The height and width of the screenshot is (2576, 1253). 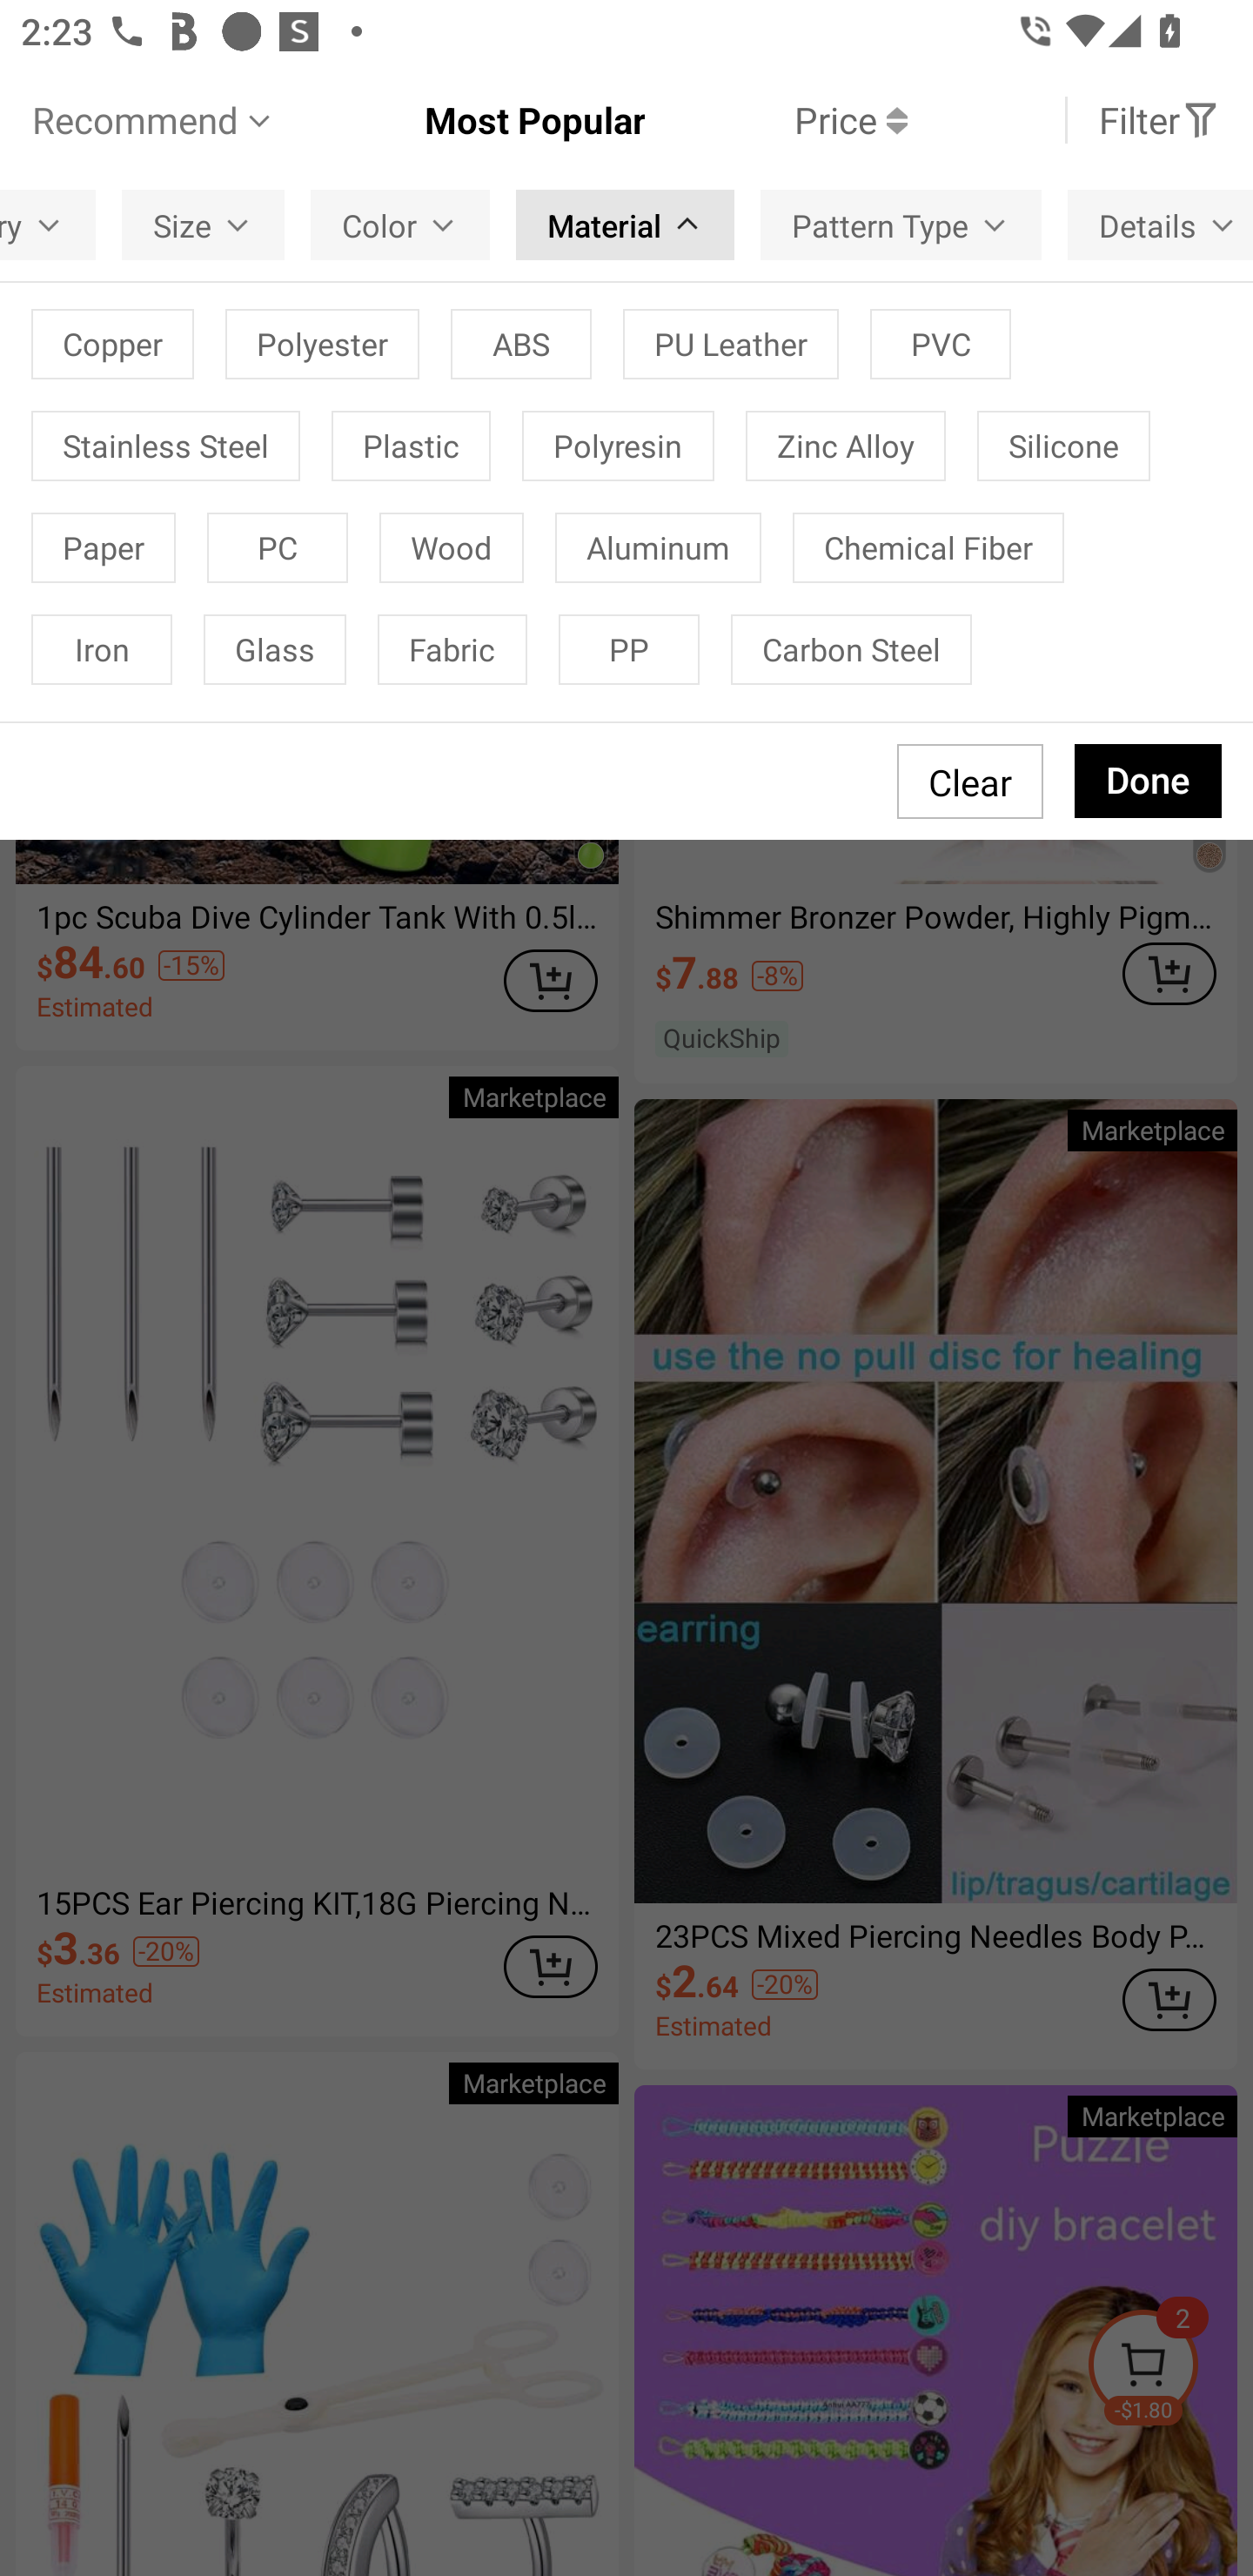 I want to click on Details, so click(x=1160, y=225).